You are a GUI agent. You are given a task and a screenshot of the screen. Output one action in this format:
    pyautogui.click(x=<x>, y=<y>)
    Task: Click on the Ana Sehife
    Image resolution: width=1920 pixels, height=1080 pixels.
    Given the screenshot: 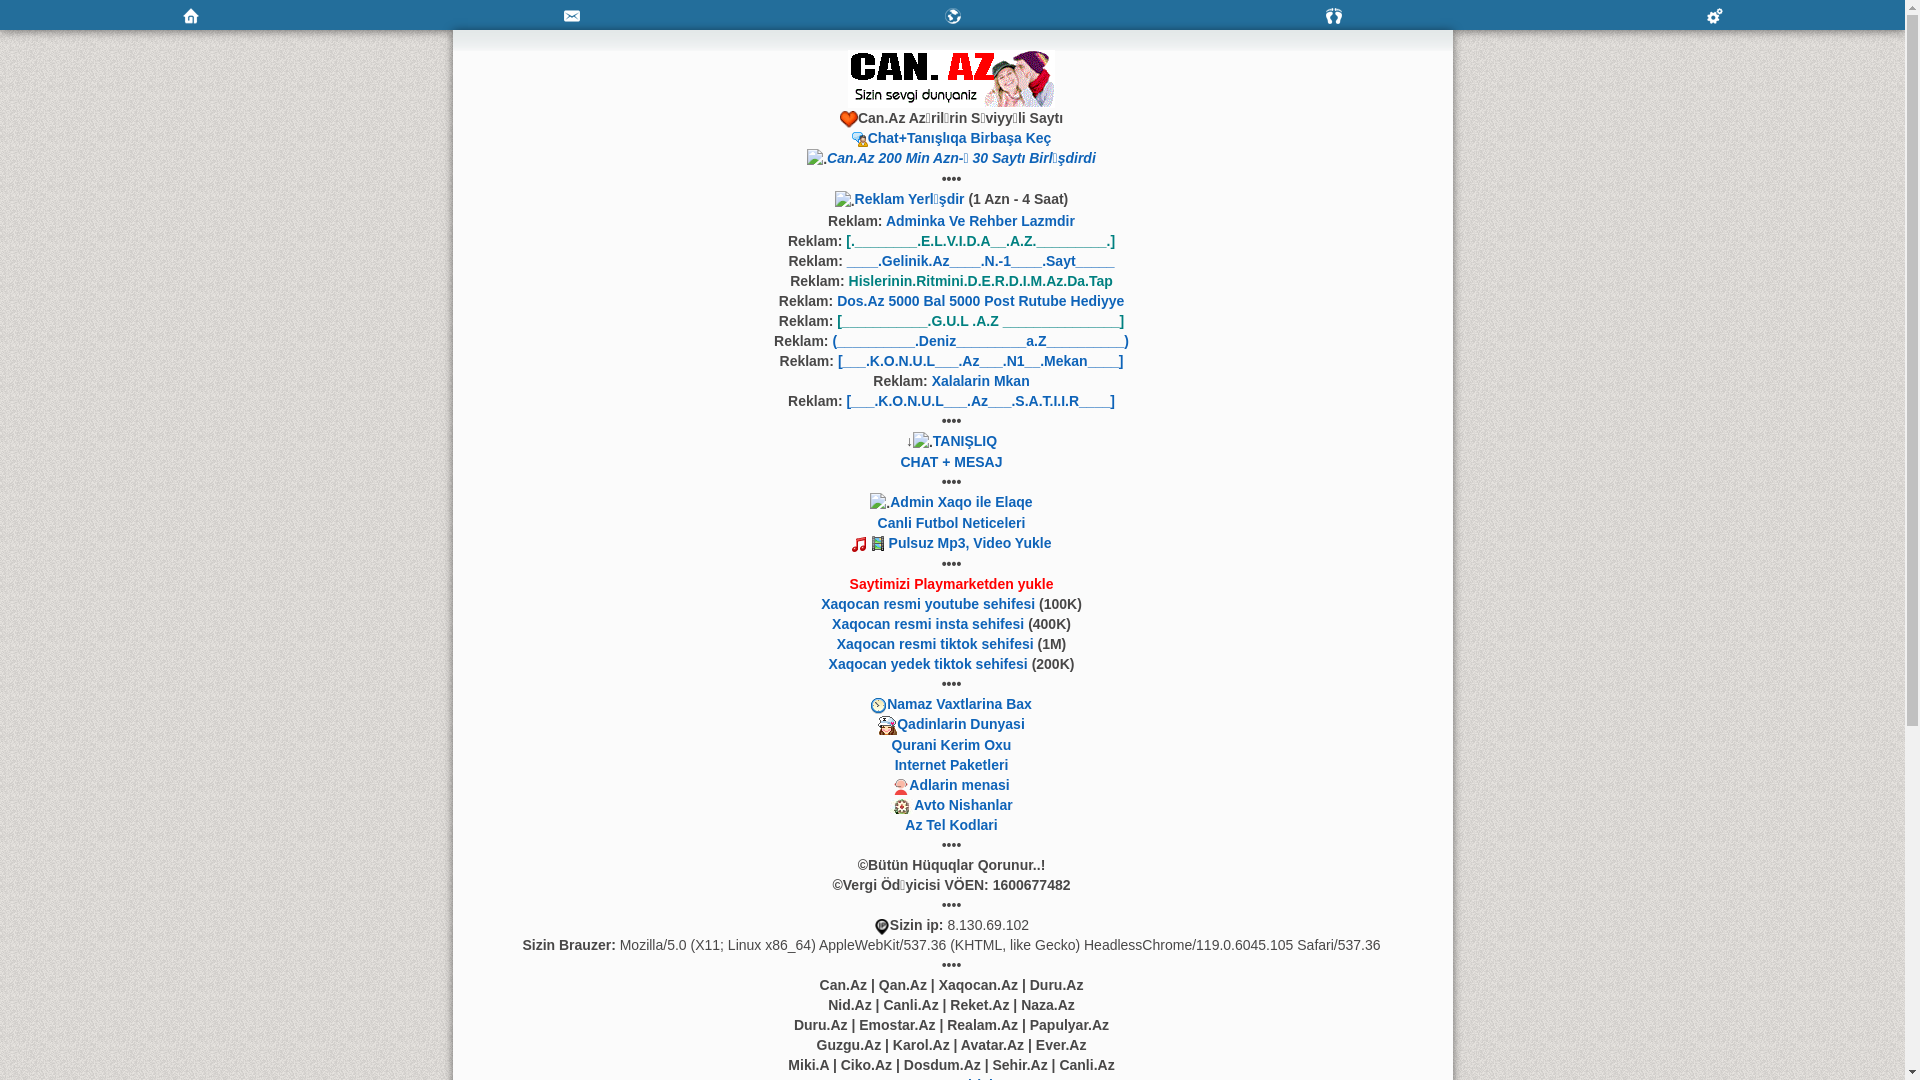 What is the action you would take?
    pyautogui.click(x=190, y=15)
    